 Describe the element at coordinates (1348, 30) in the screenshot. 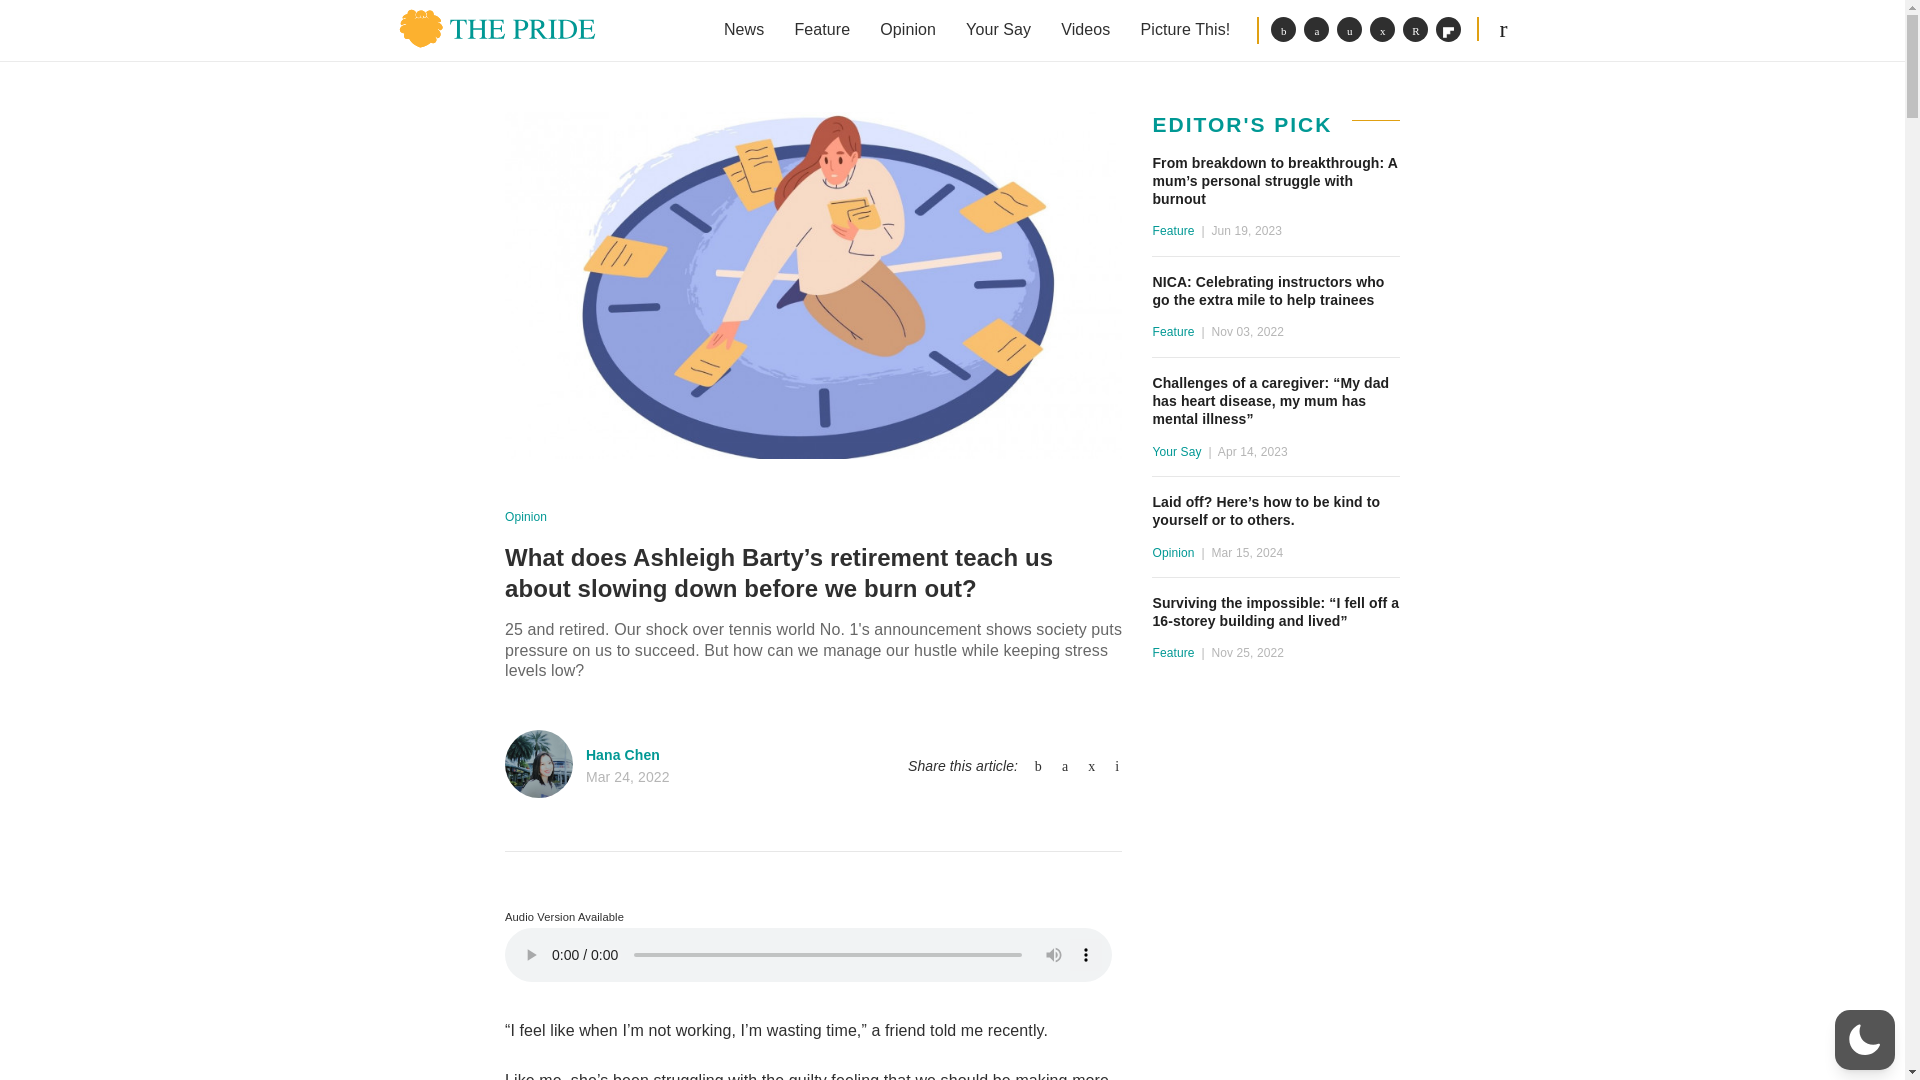

I see `Instagram` at that location.